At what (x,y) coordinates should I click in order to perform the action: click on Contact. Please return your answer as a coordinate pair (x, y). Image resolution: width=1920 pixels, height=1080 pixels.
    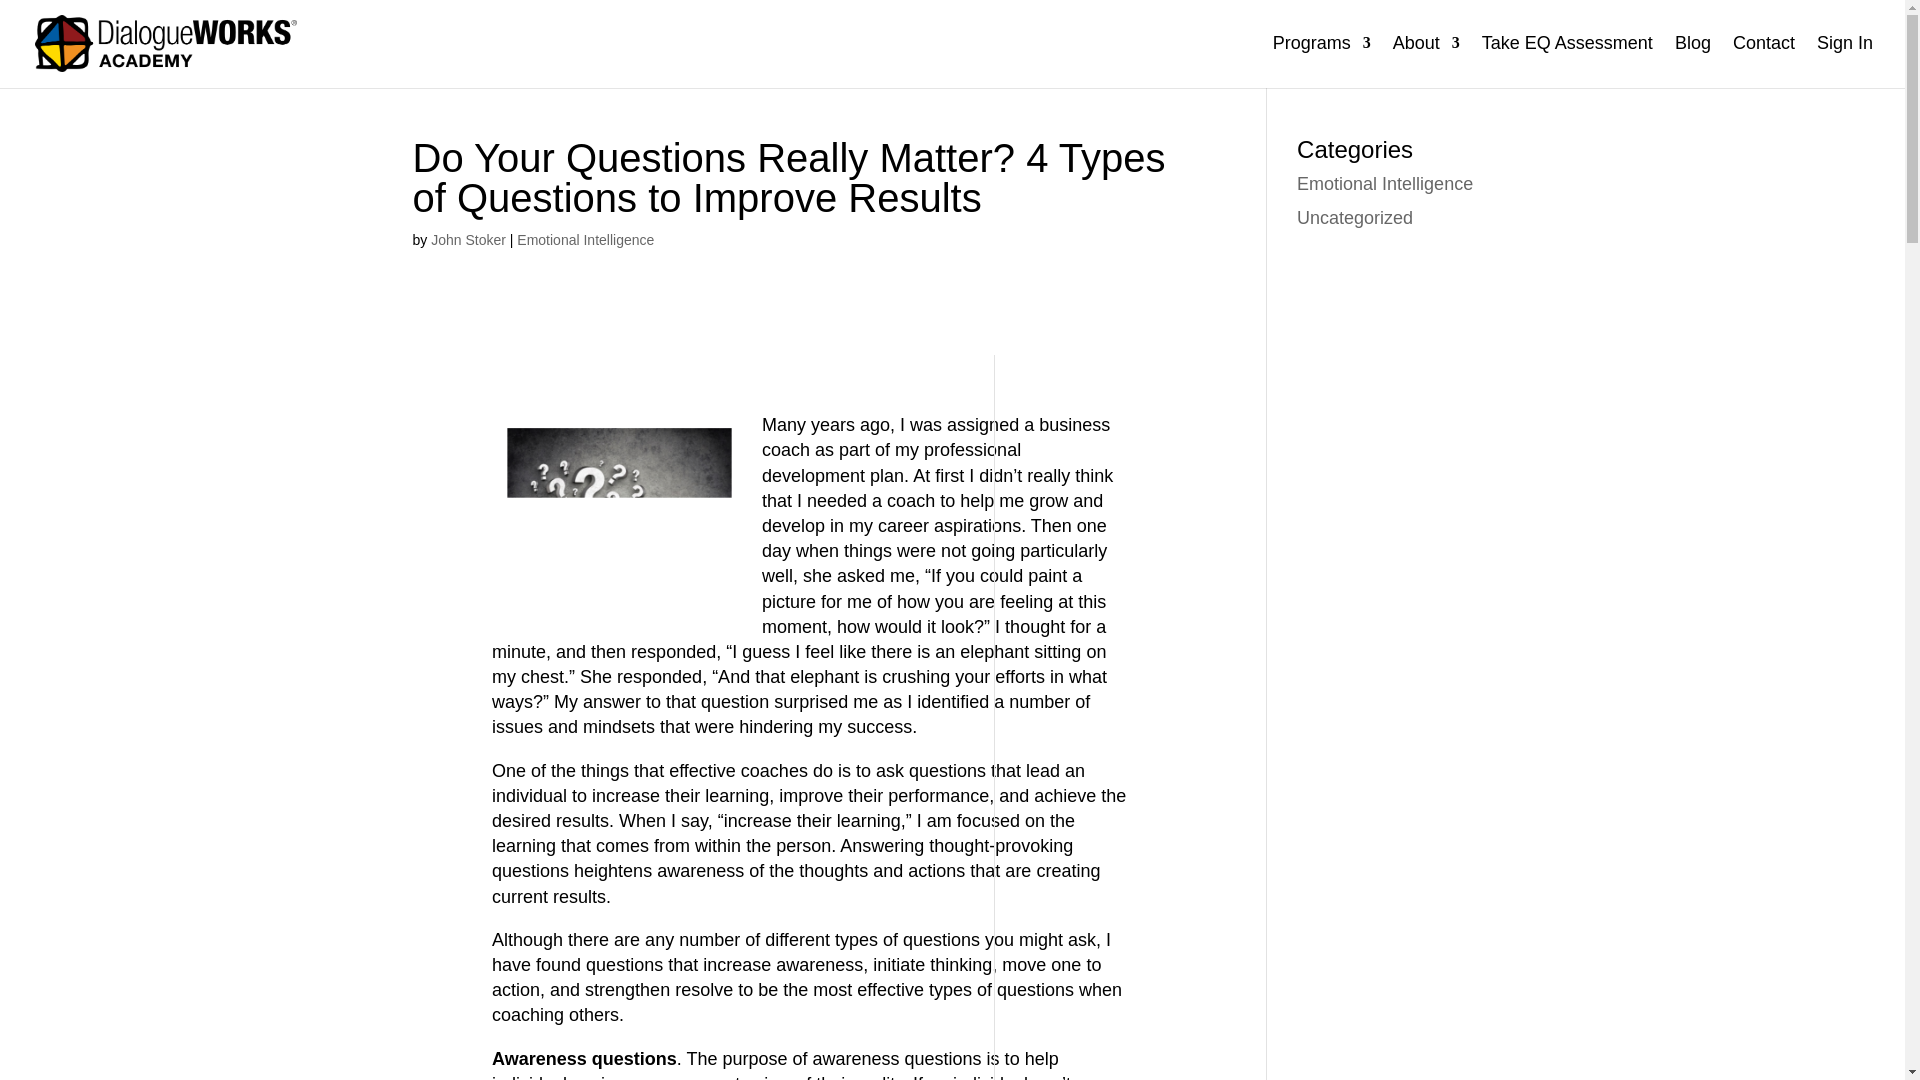
    Looking at the image, I should click on (1764, 60).